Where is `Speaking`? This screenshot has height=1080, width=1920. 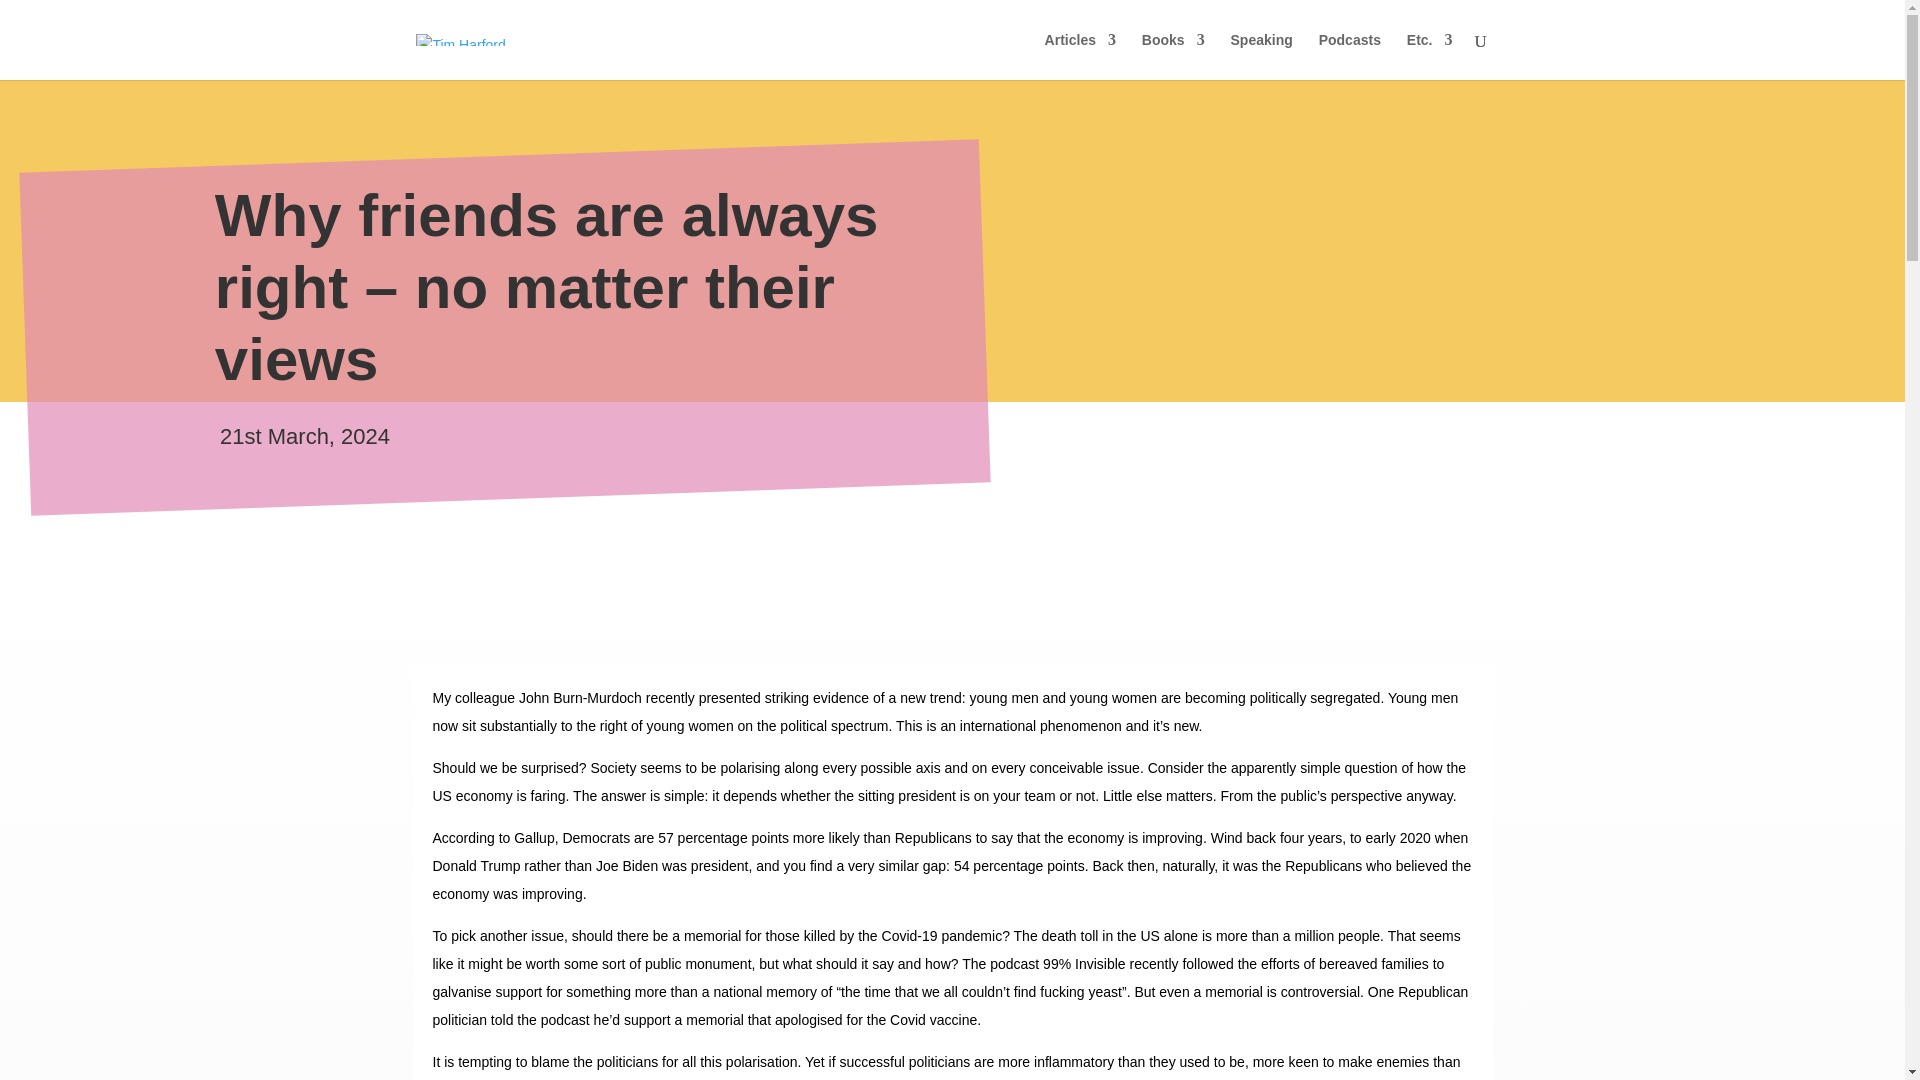 Speaking is located at coordinates (1261, 56).